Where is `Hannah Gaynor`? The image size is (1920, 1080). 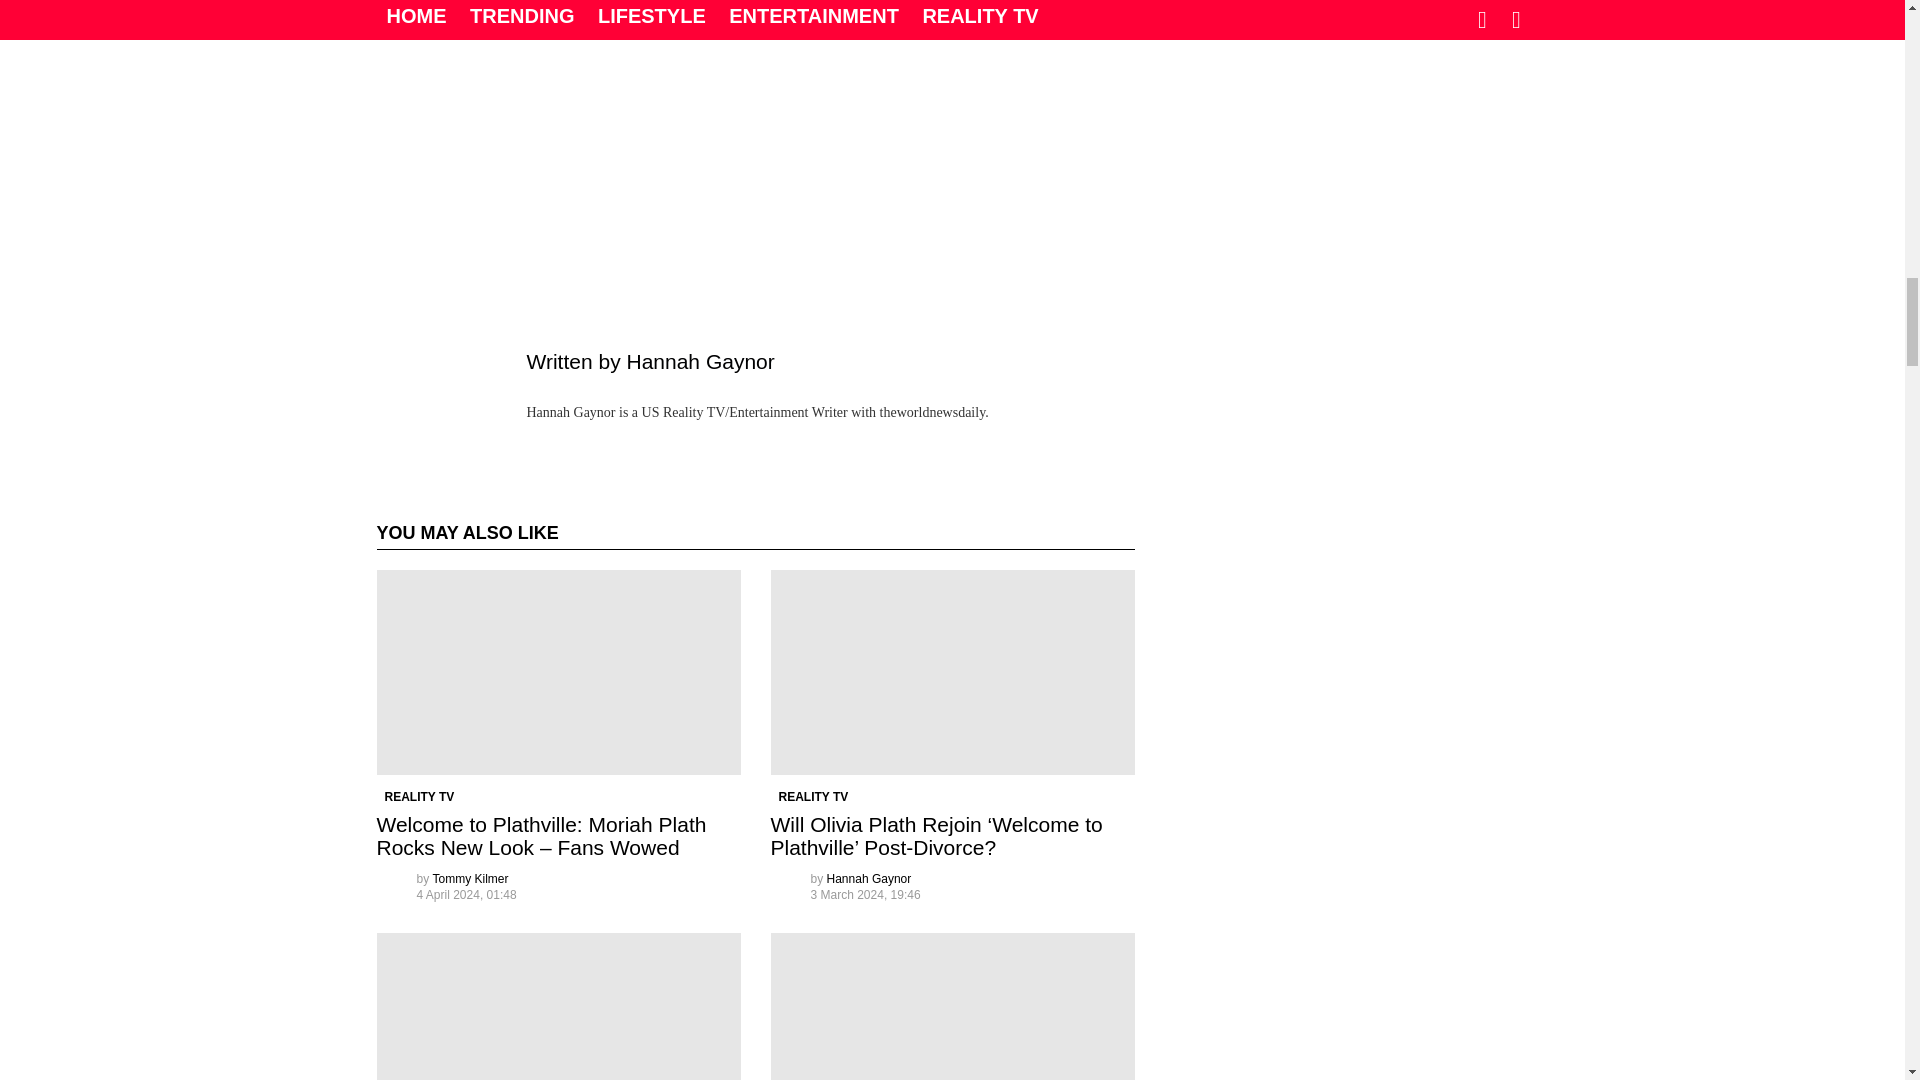
Hannah Gaynor is located at coordinates (699, 360).